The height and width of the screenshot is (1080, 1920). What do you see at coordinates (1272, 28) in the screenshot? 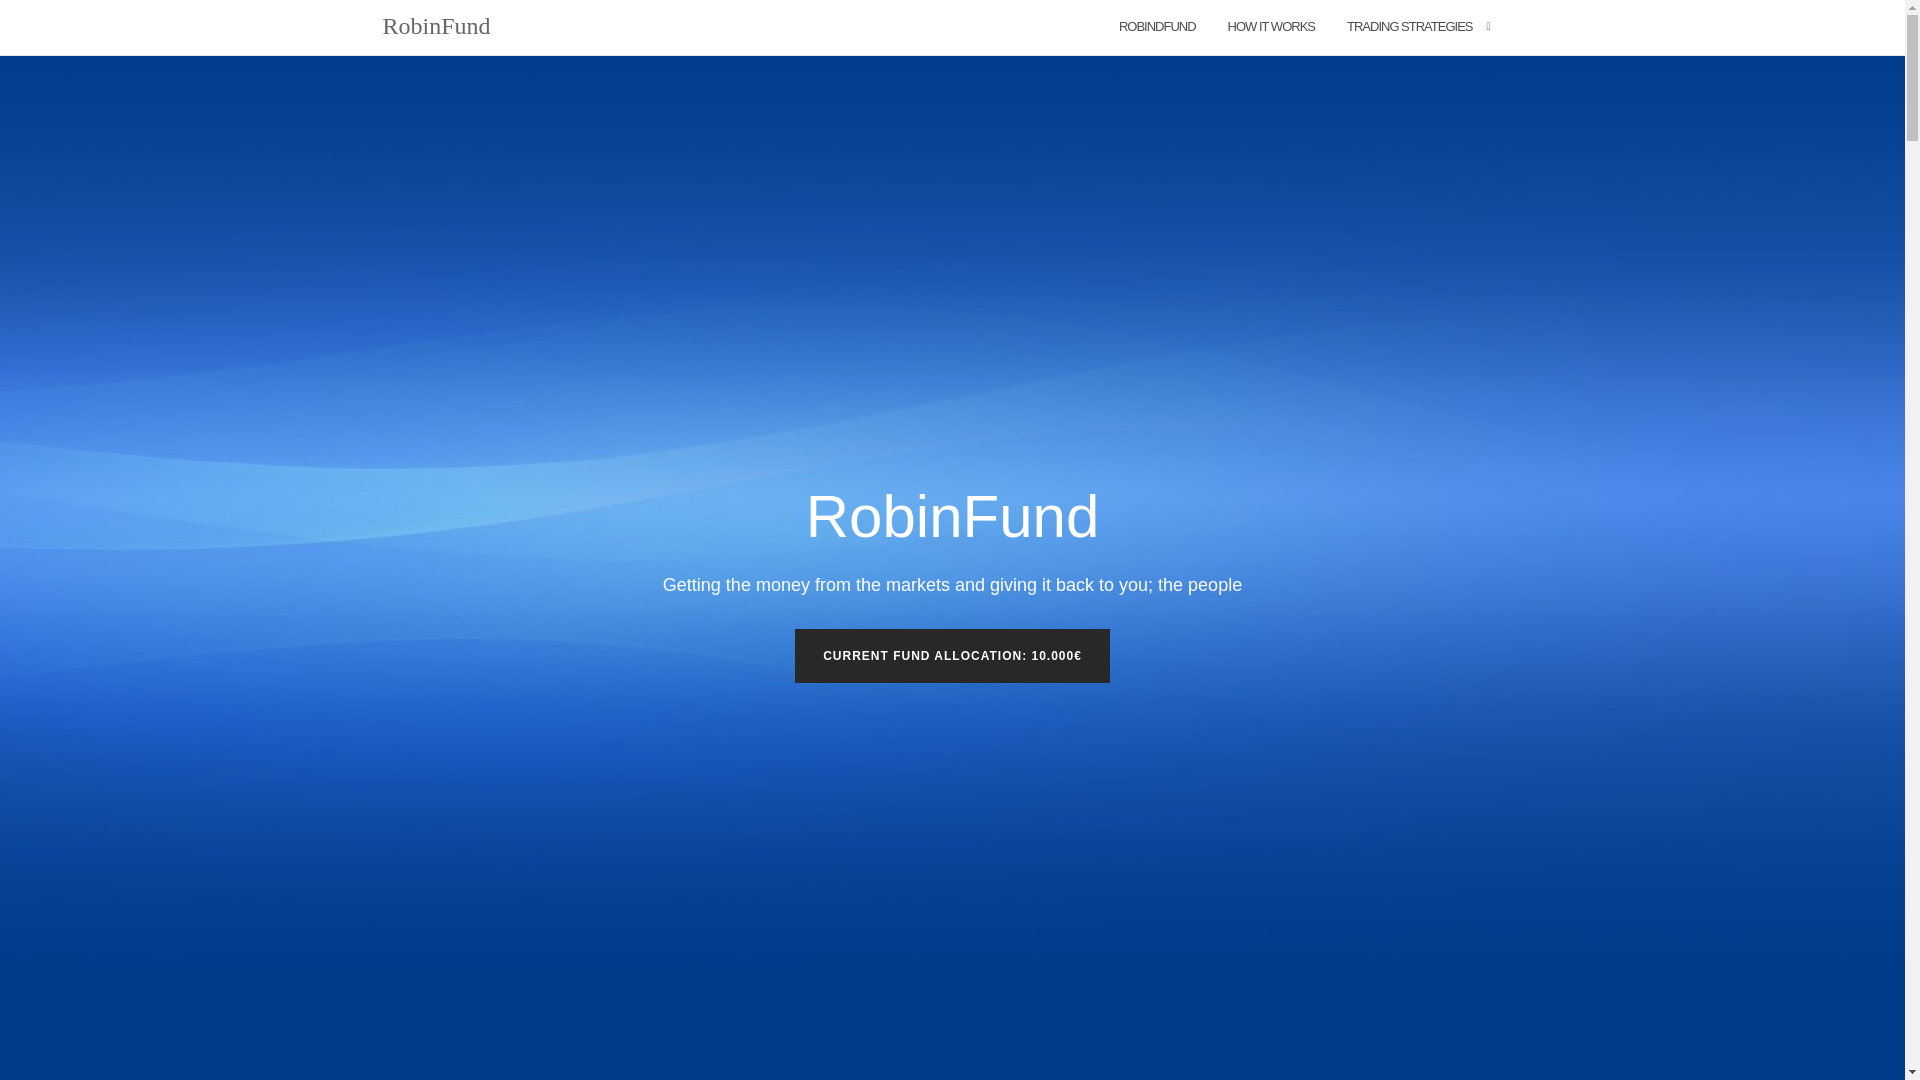
I see `How it Works` at bounding box center [1272, 28].